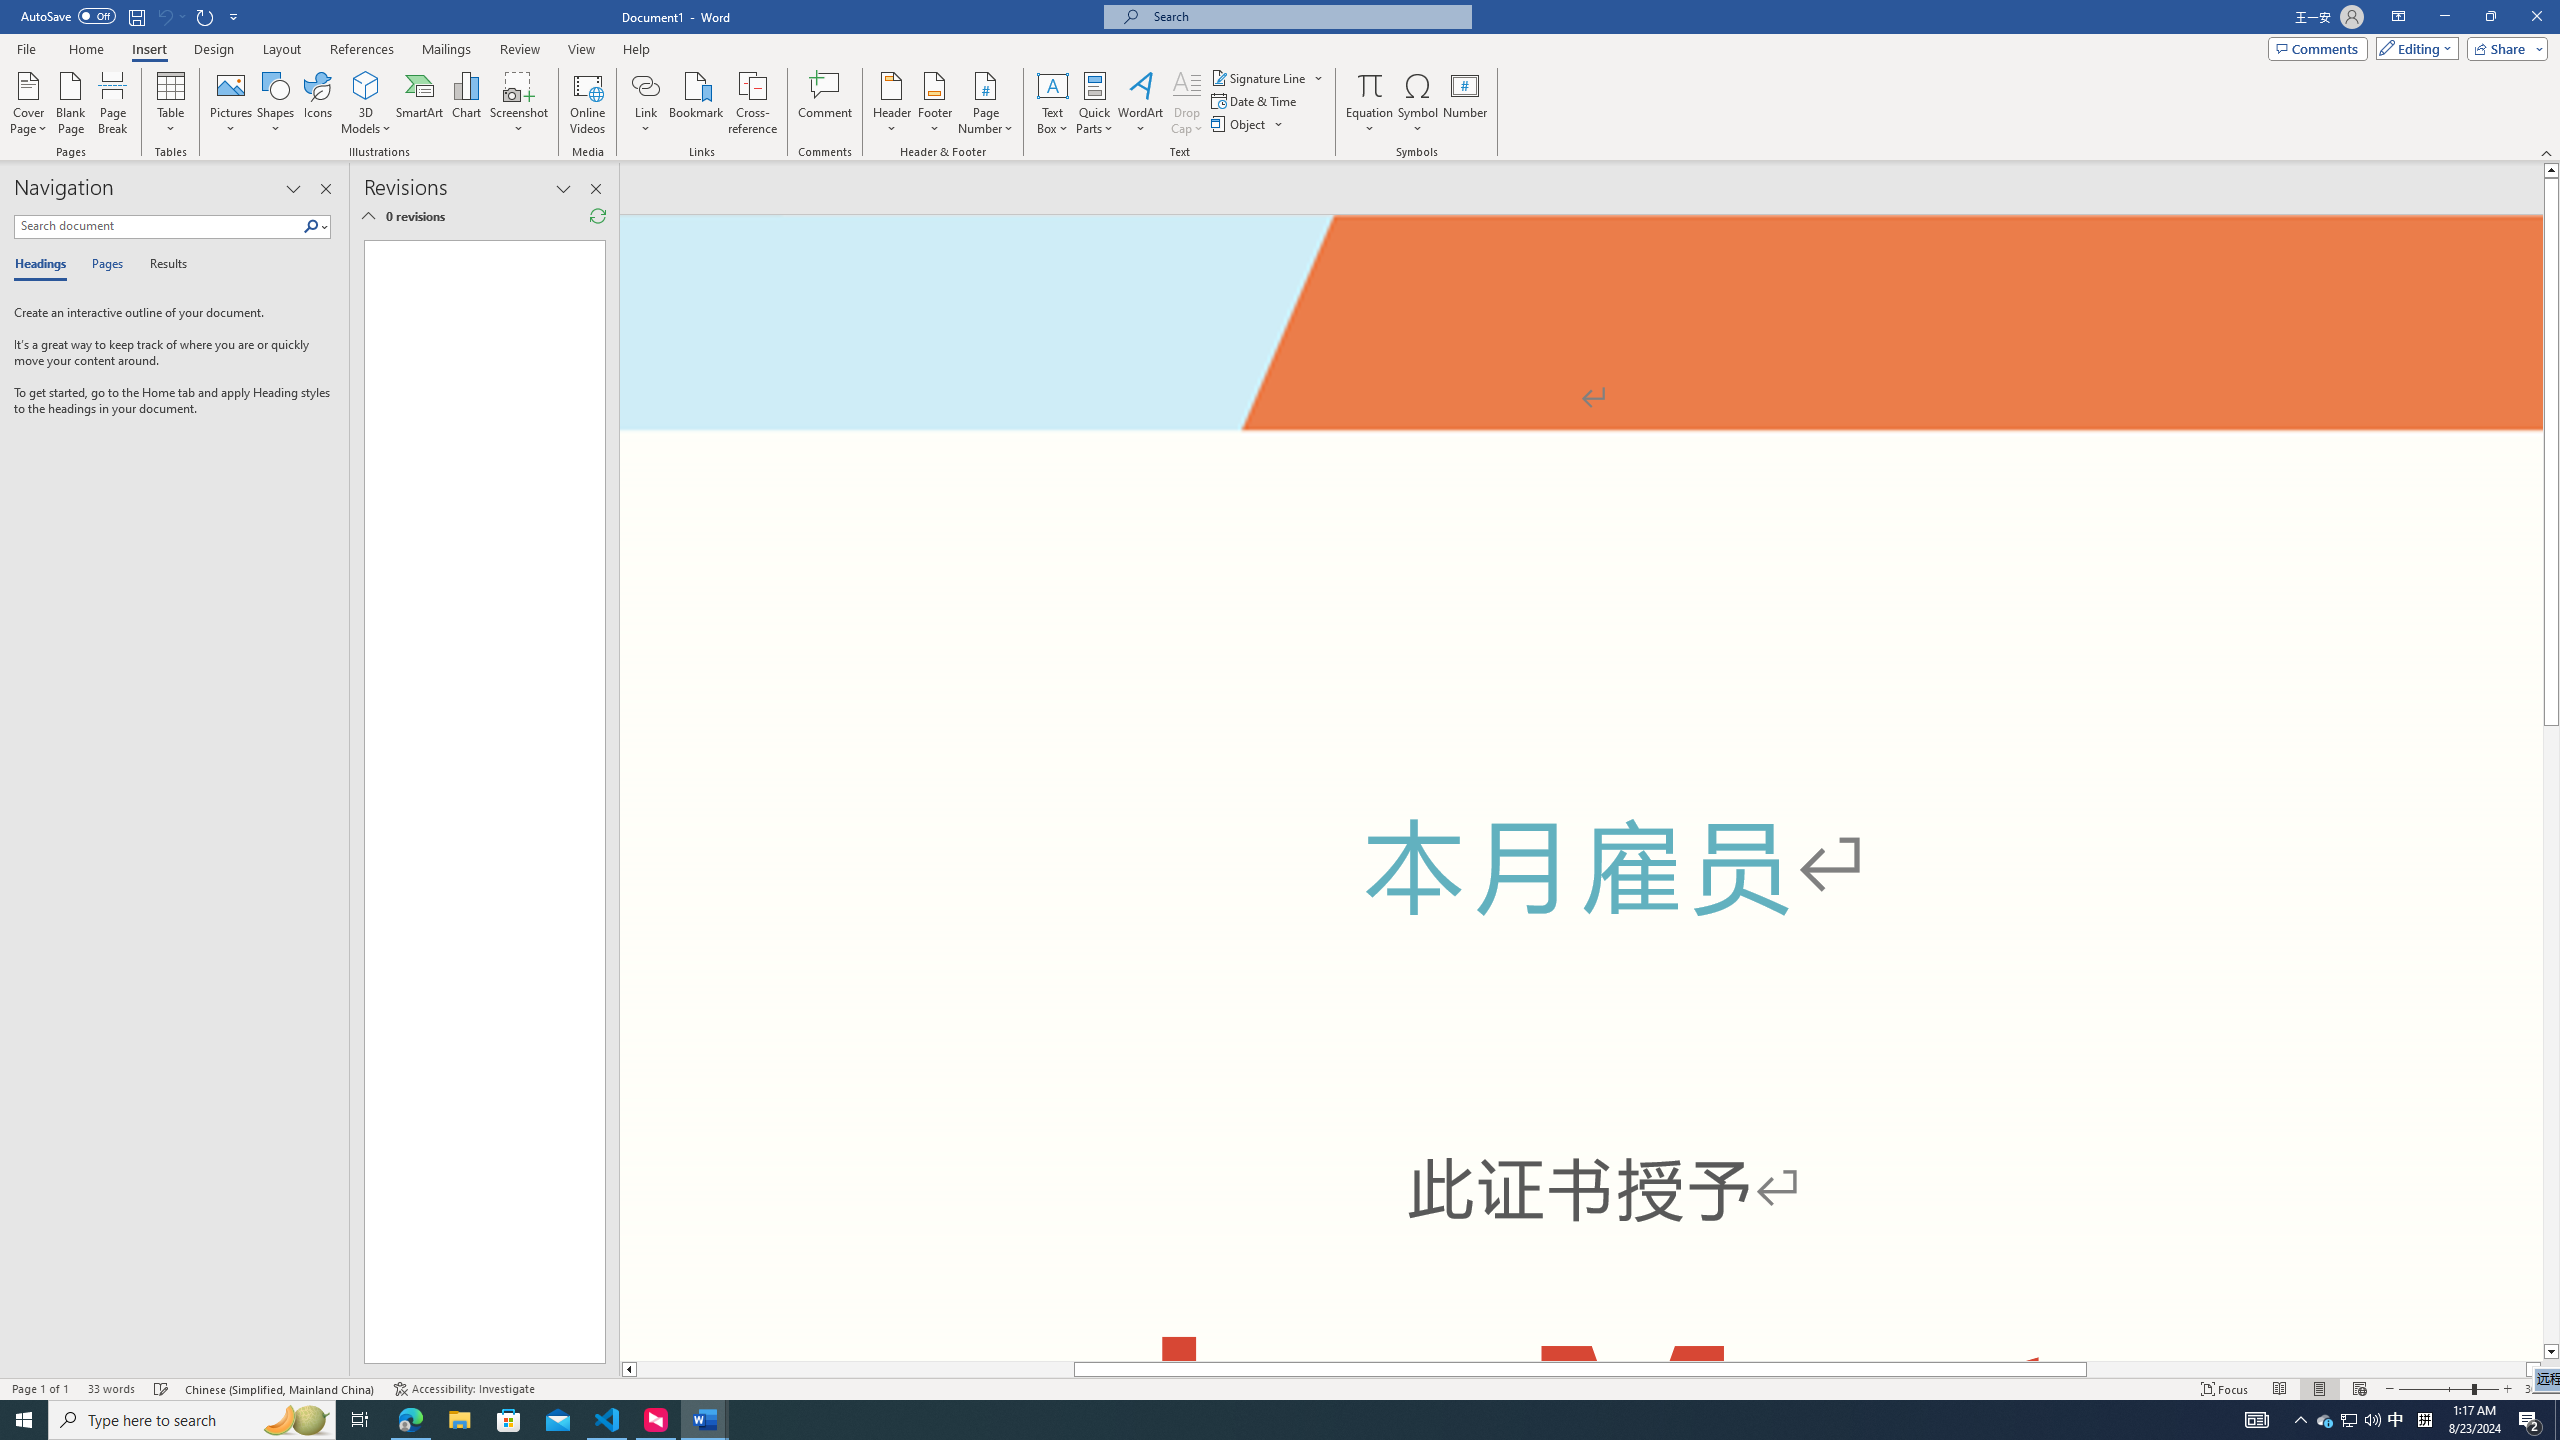 This screenshot has height=1440, width=2560. What do you see at coordinates (464, 1389) in the screenshot?
I see `Accessibility Checker Accessibility: Investigate` at bounding box center [464, 1389].